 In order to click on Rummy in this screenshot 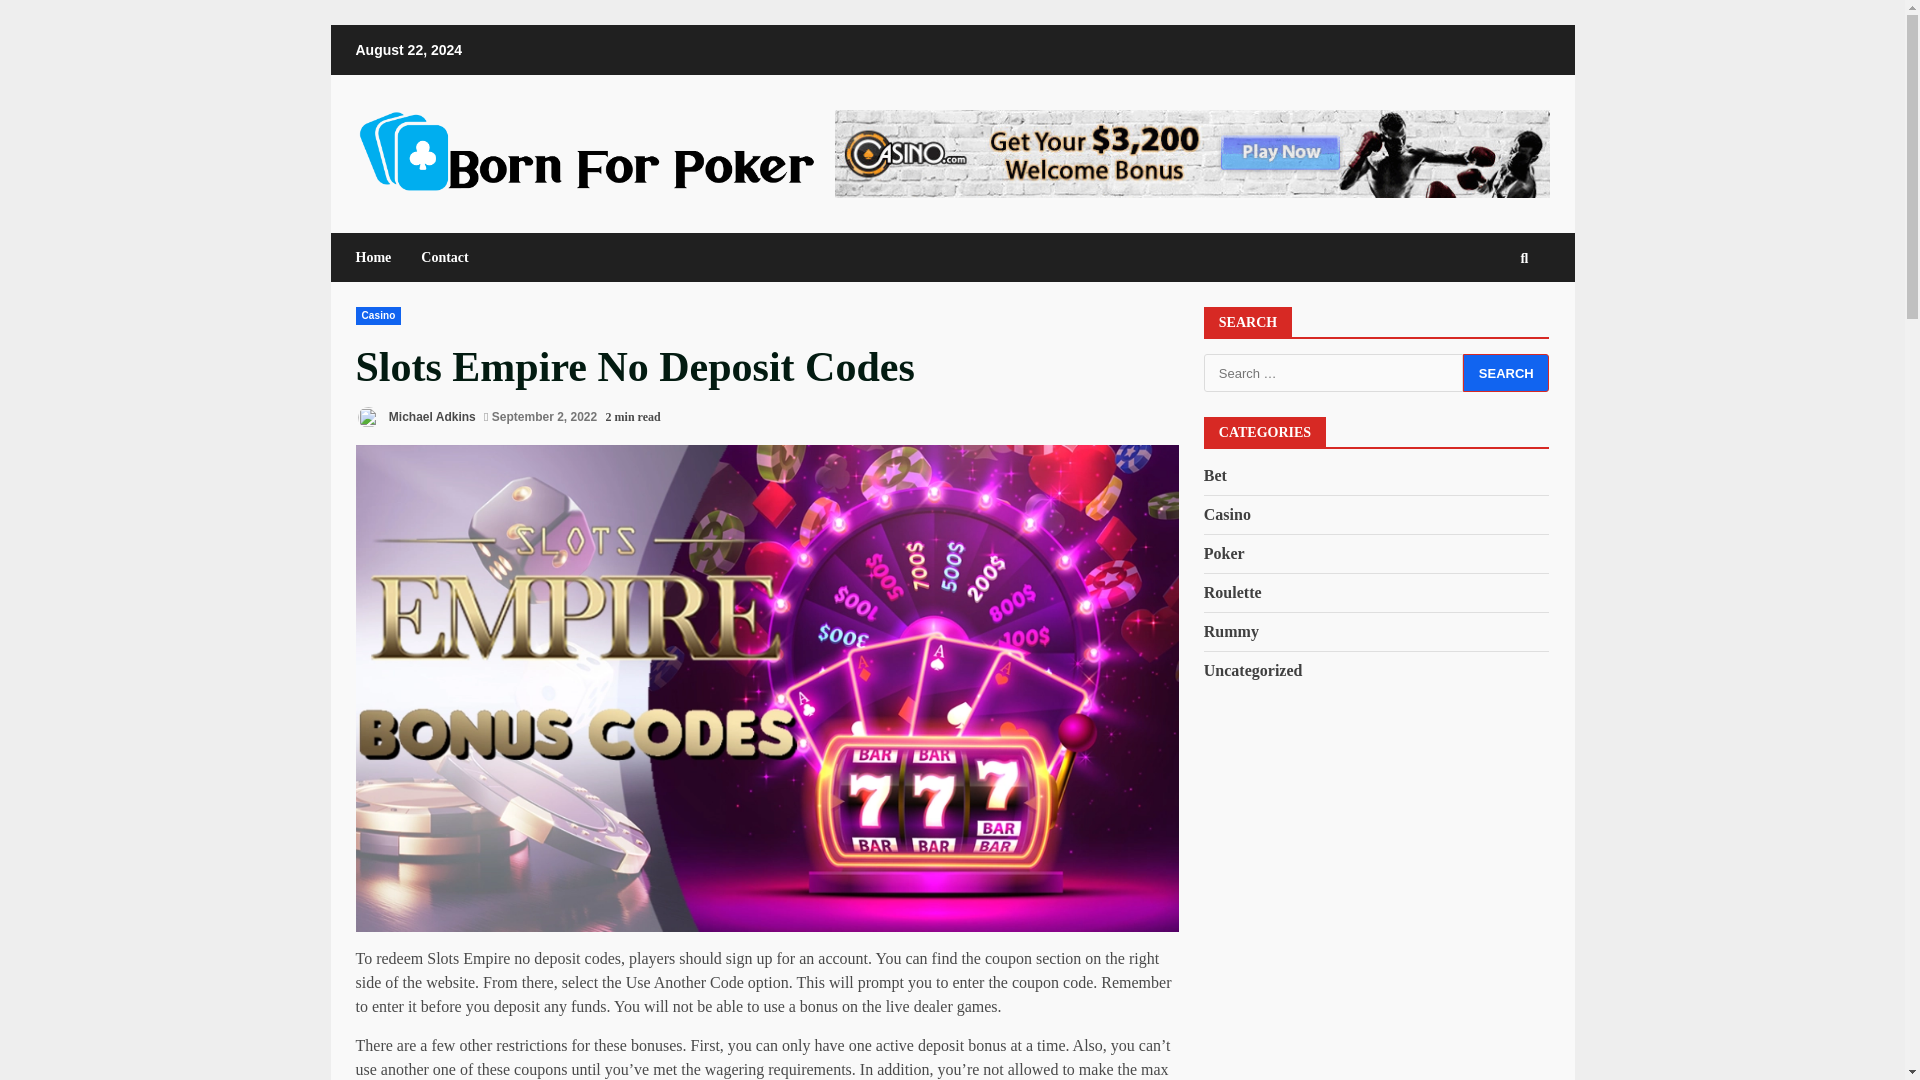, I will do `click(1231, 631)`.